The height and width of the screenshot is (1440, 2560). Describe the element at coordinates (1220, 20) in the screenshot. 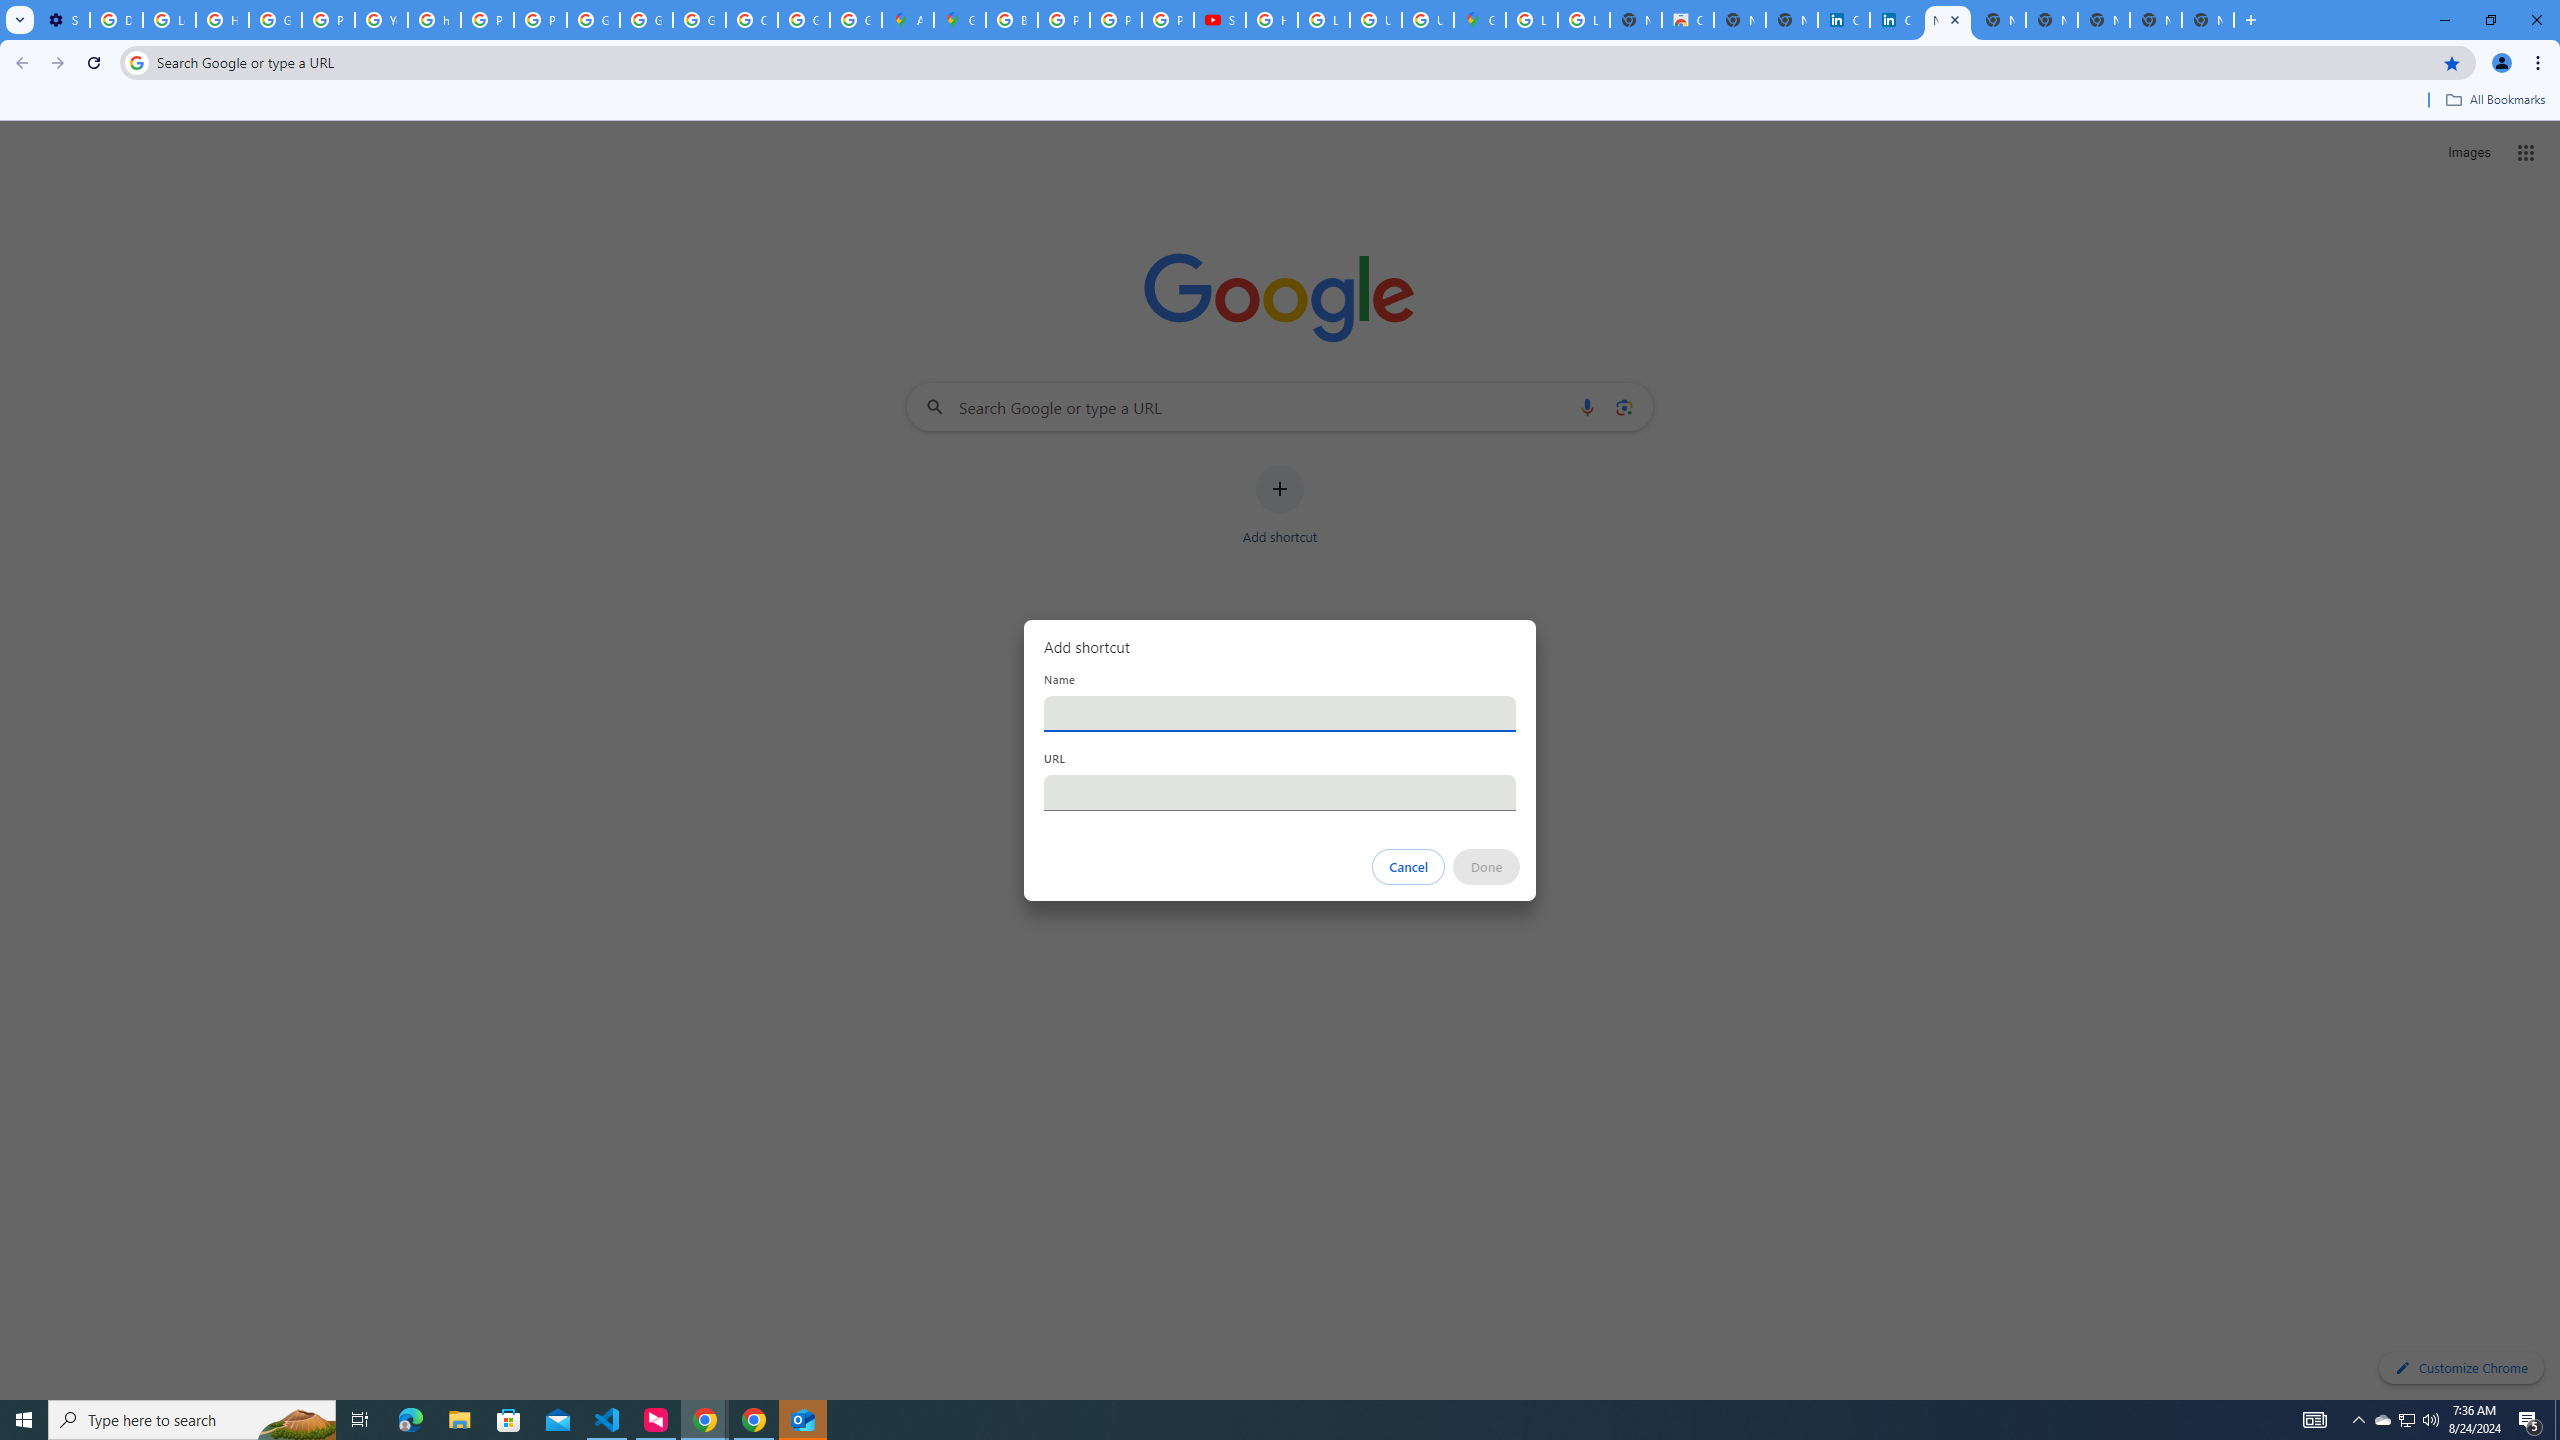

I see `Subscriptions - YouTube` at that location.